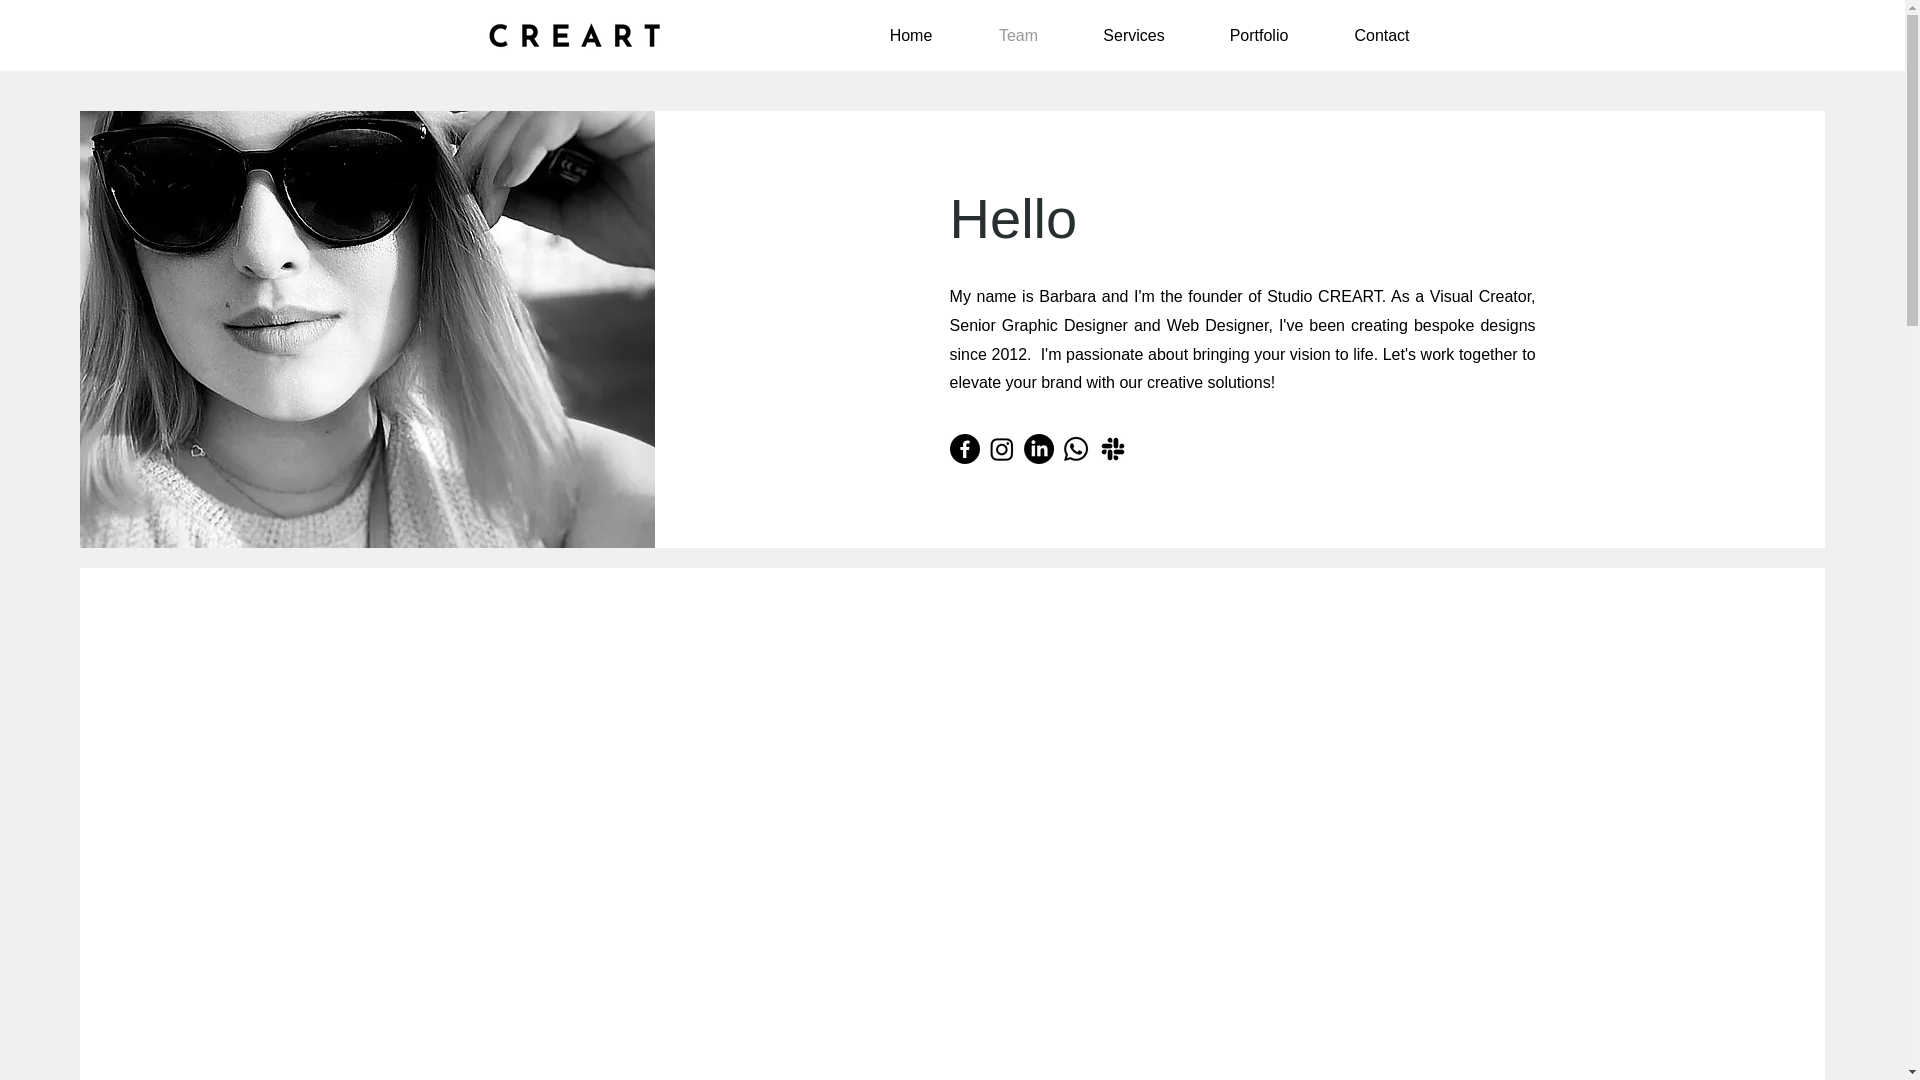 This screenshot has width=1920, height=1080. What do you see at coordinates (910, 36) in the screenshot?
I see `Home` at bounding box center [910, 36].